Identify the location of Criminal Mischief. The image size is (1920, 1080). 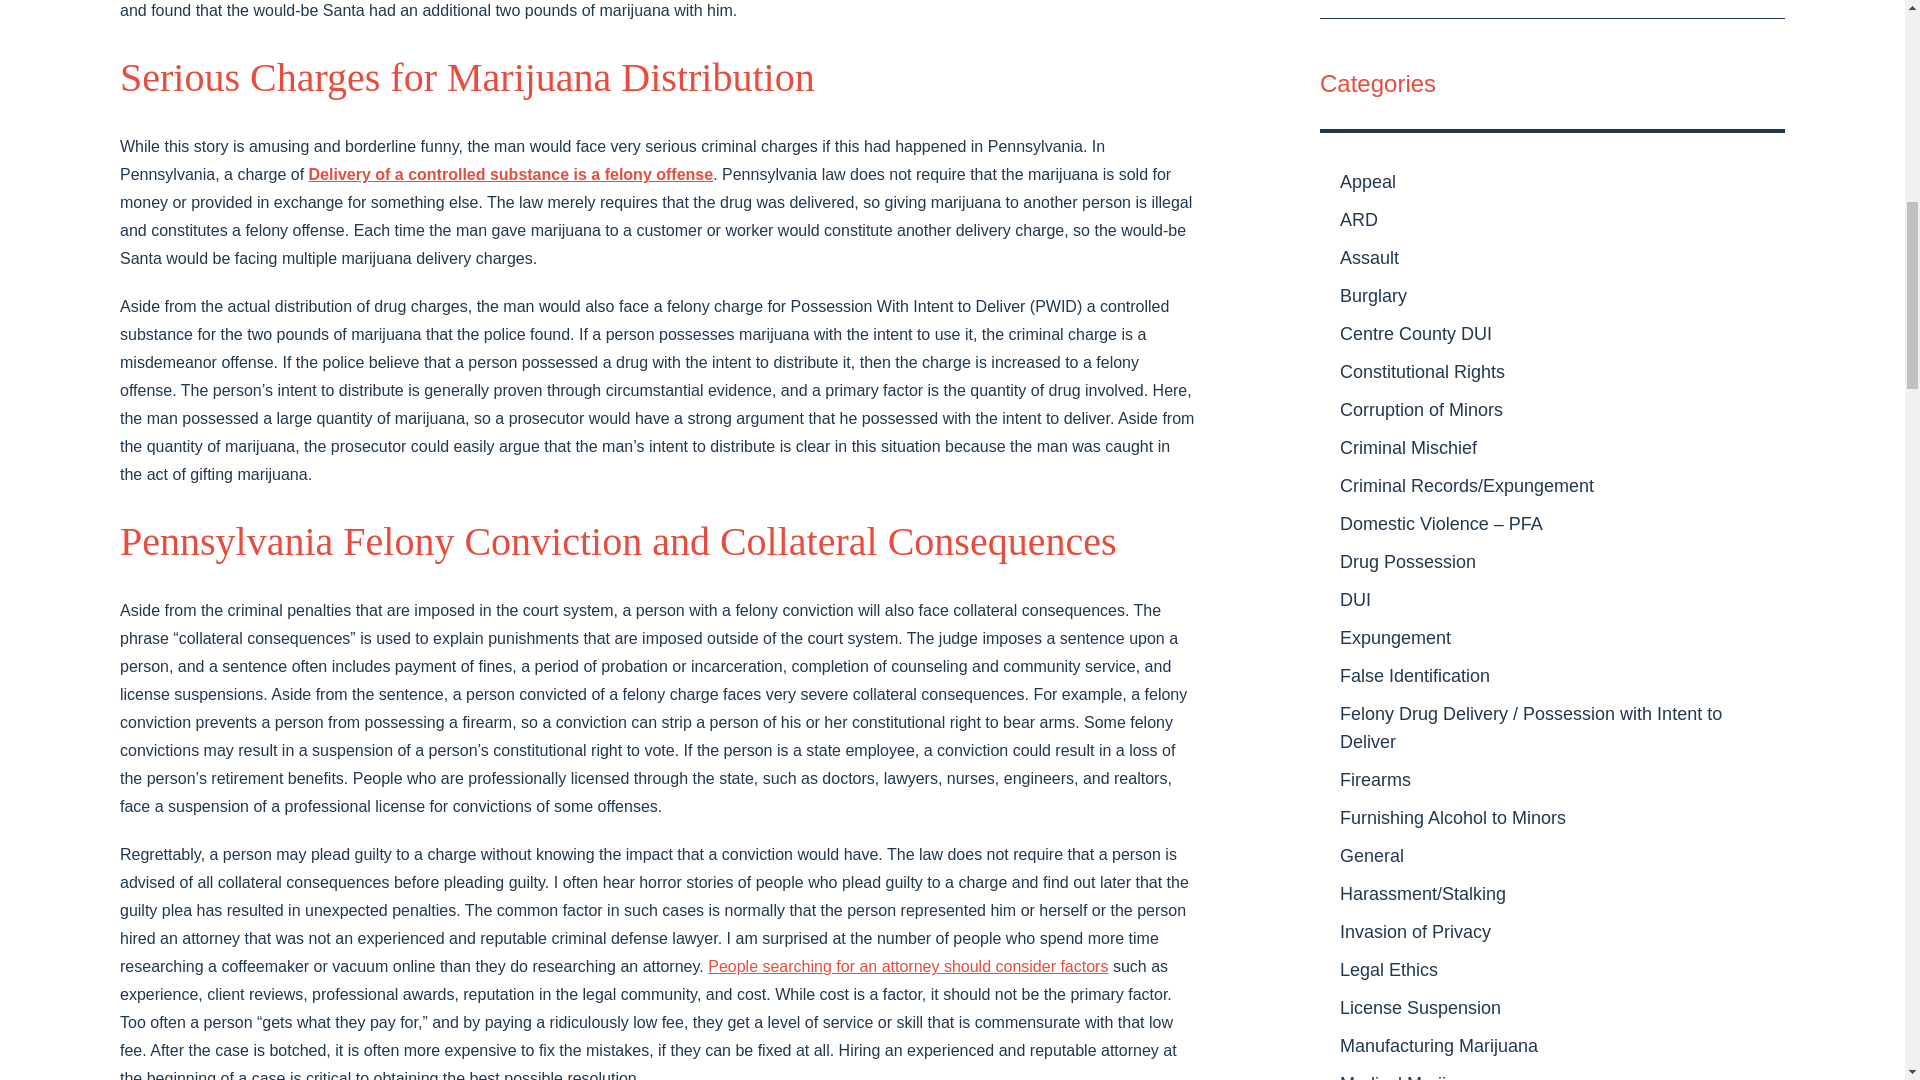
(1552, 447).